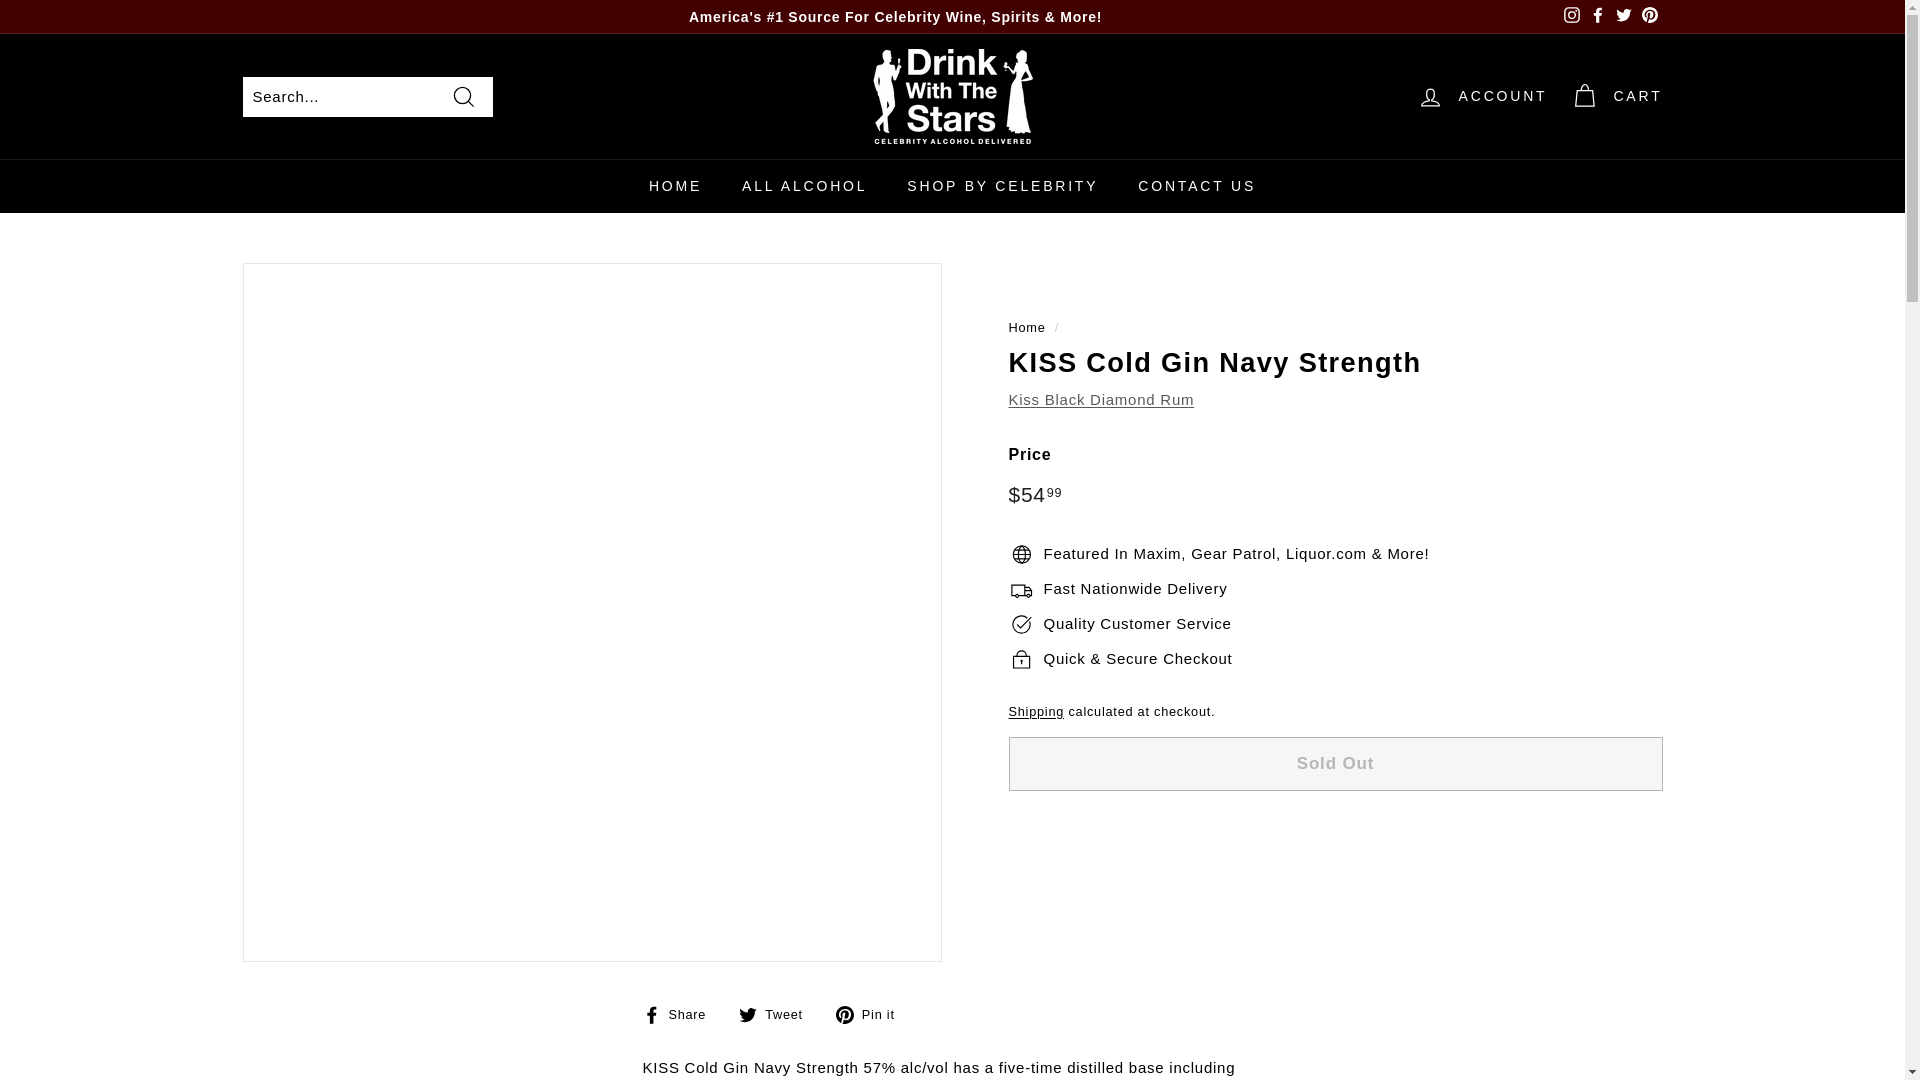  What do you see at coordinates (1648, 17) in the screenshot?
I see `Pinterest` at bounding box center [1648, 17].